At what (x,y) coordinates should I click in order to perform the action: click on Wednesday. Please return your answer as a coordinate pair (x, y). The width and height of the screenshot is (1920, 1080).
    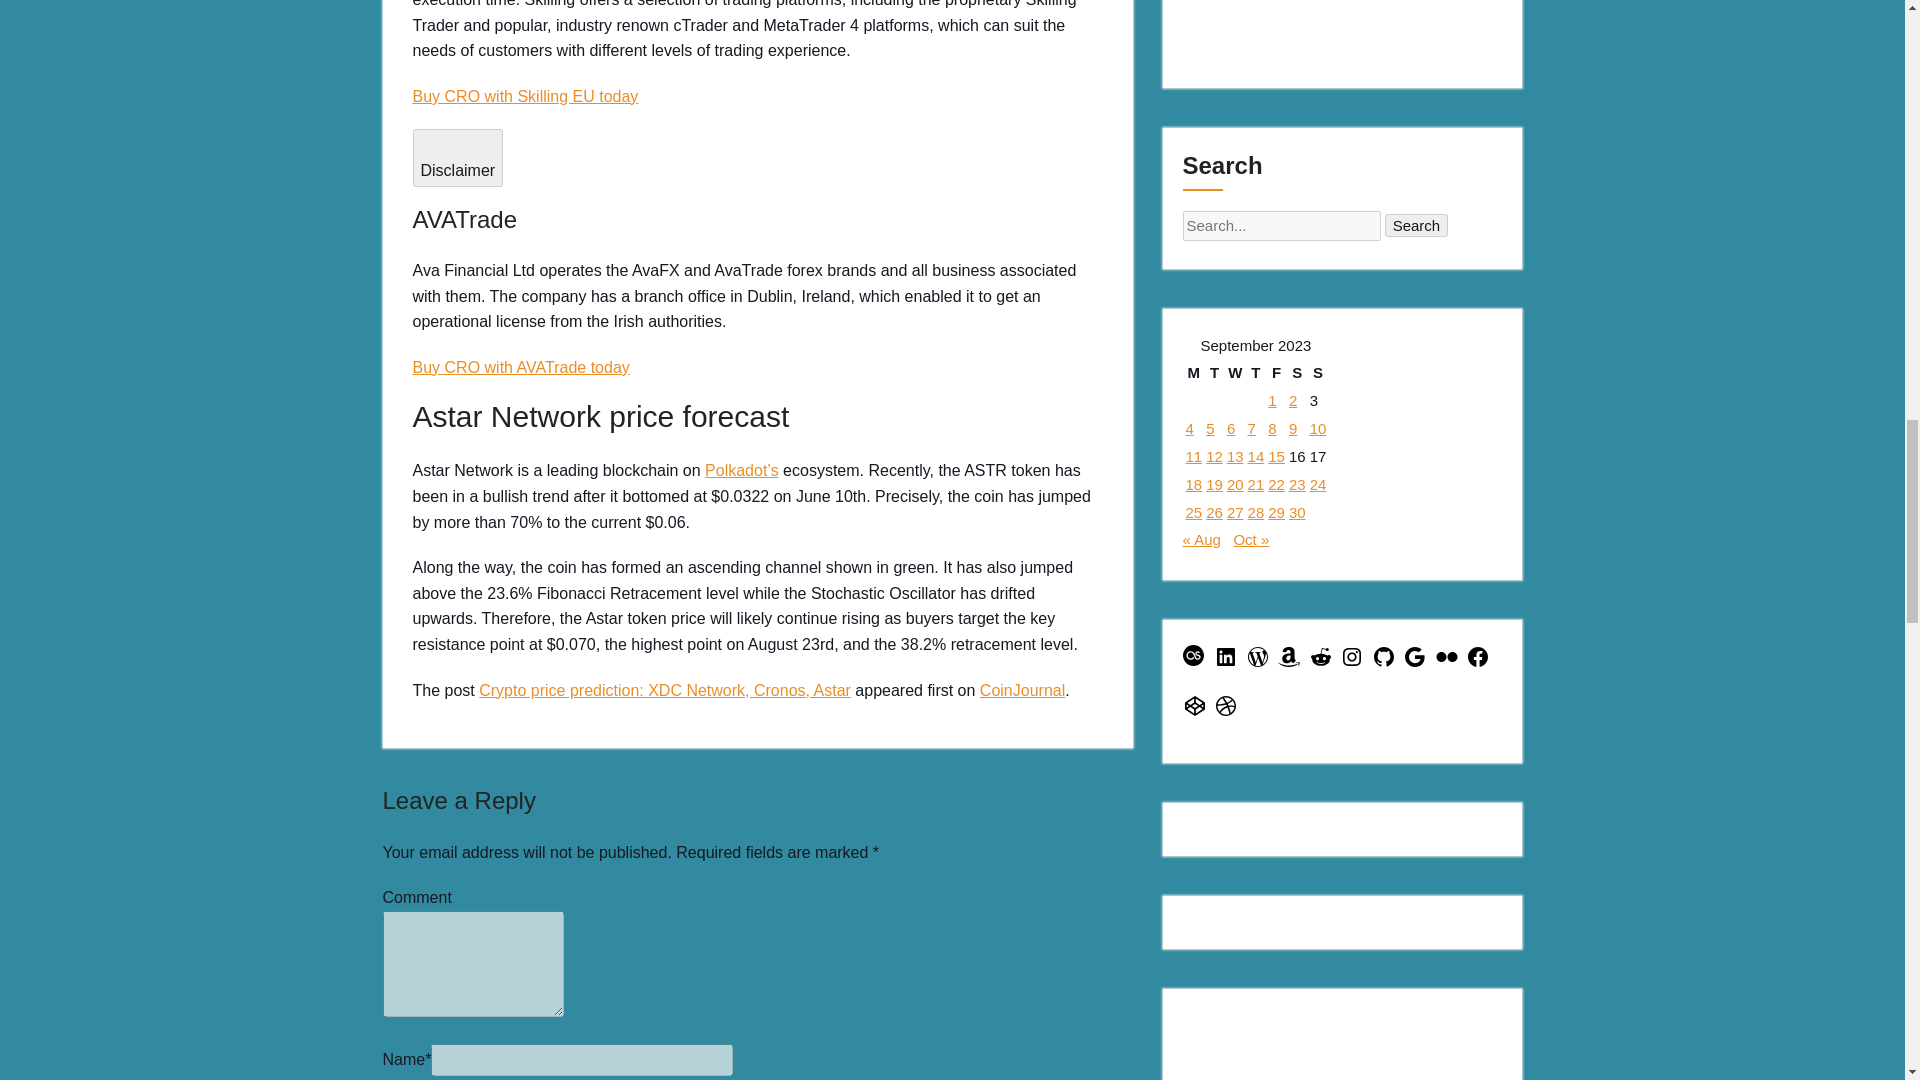
    Looking at the image, I should click on (1235, 372).